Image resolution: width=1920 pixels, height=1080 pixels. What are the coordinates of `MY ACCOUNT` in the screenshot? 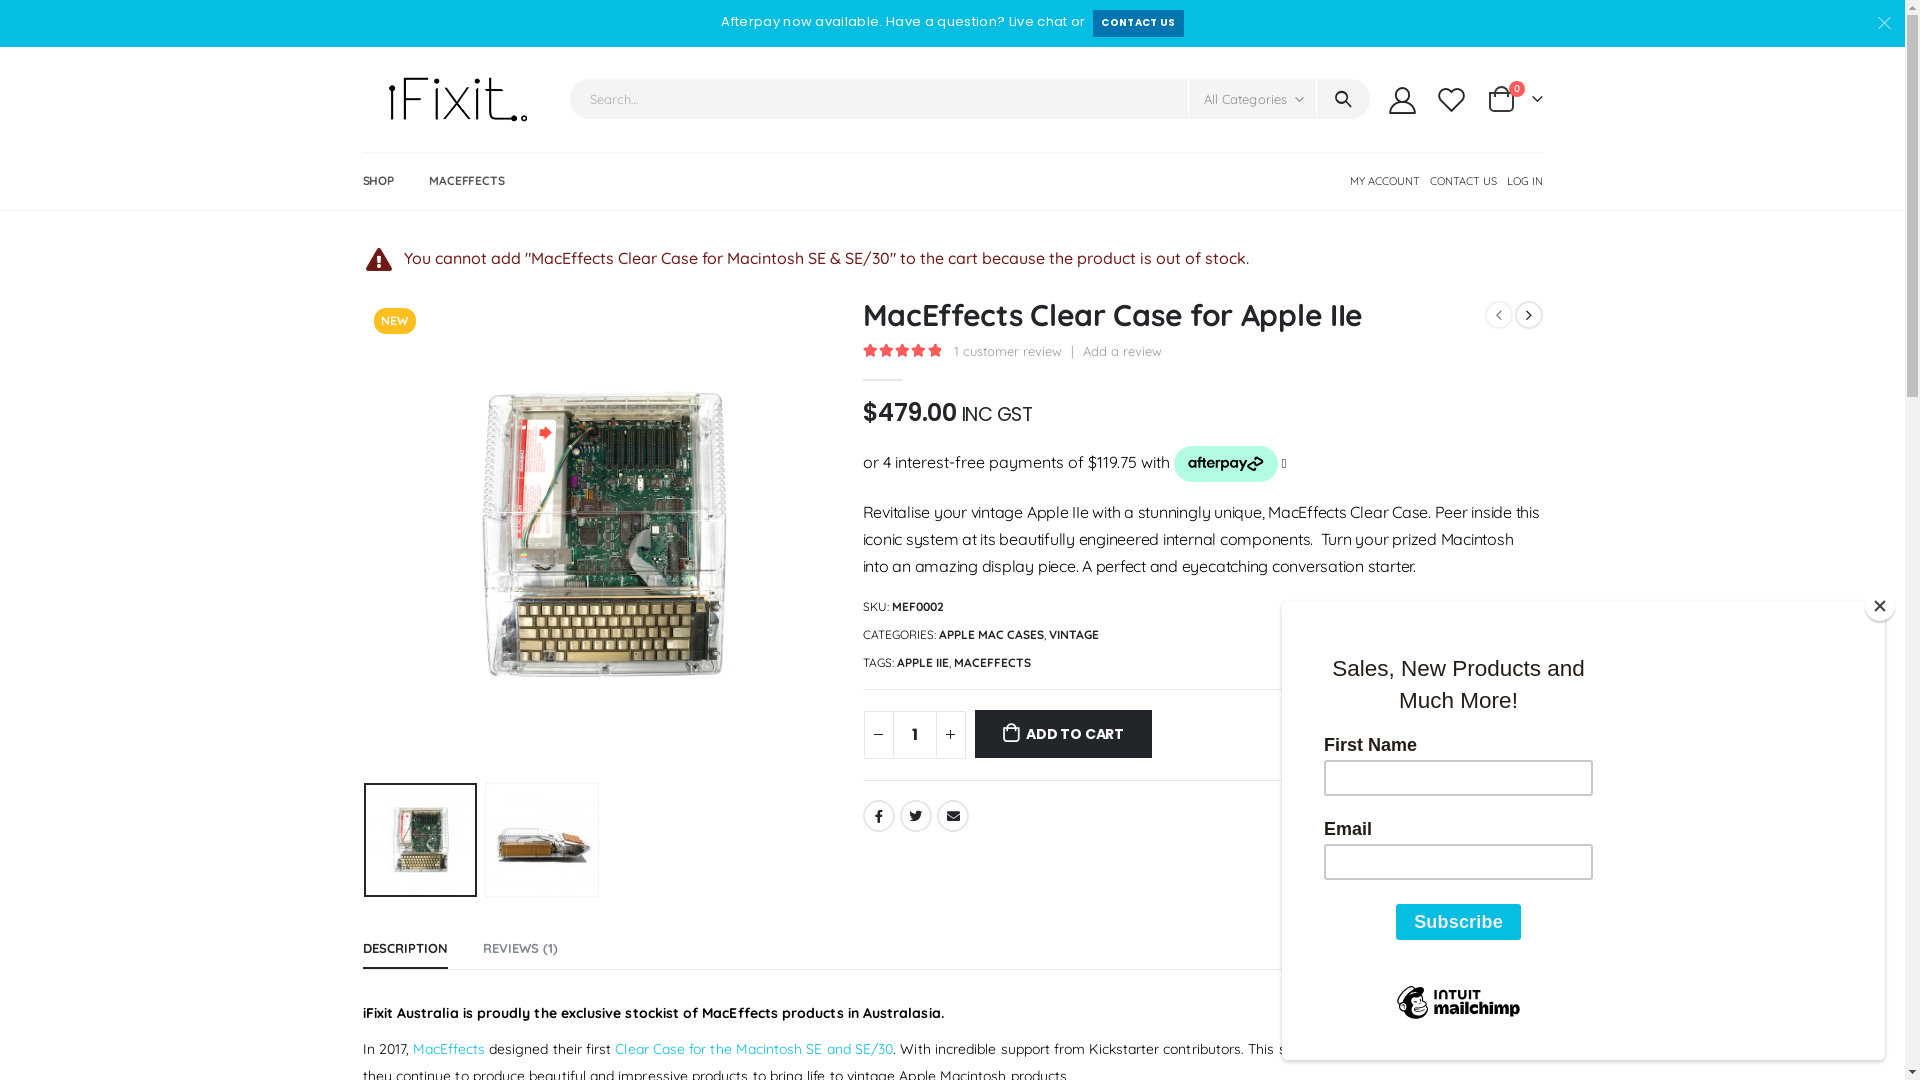 It's located at (1384, 181).